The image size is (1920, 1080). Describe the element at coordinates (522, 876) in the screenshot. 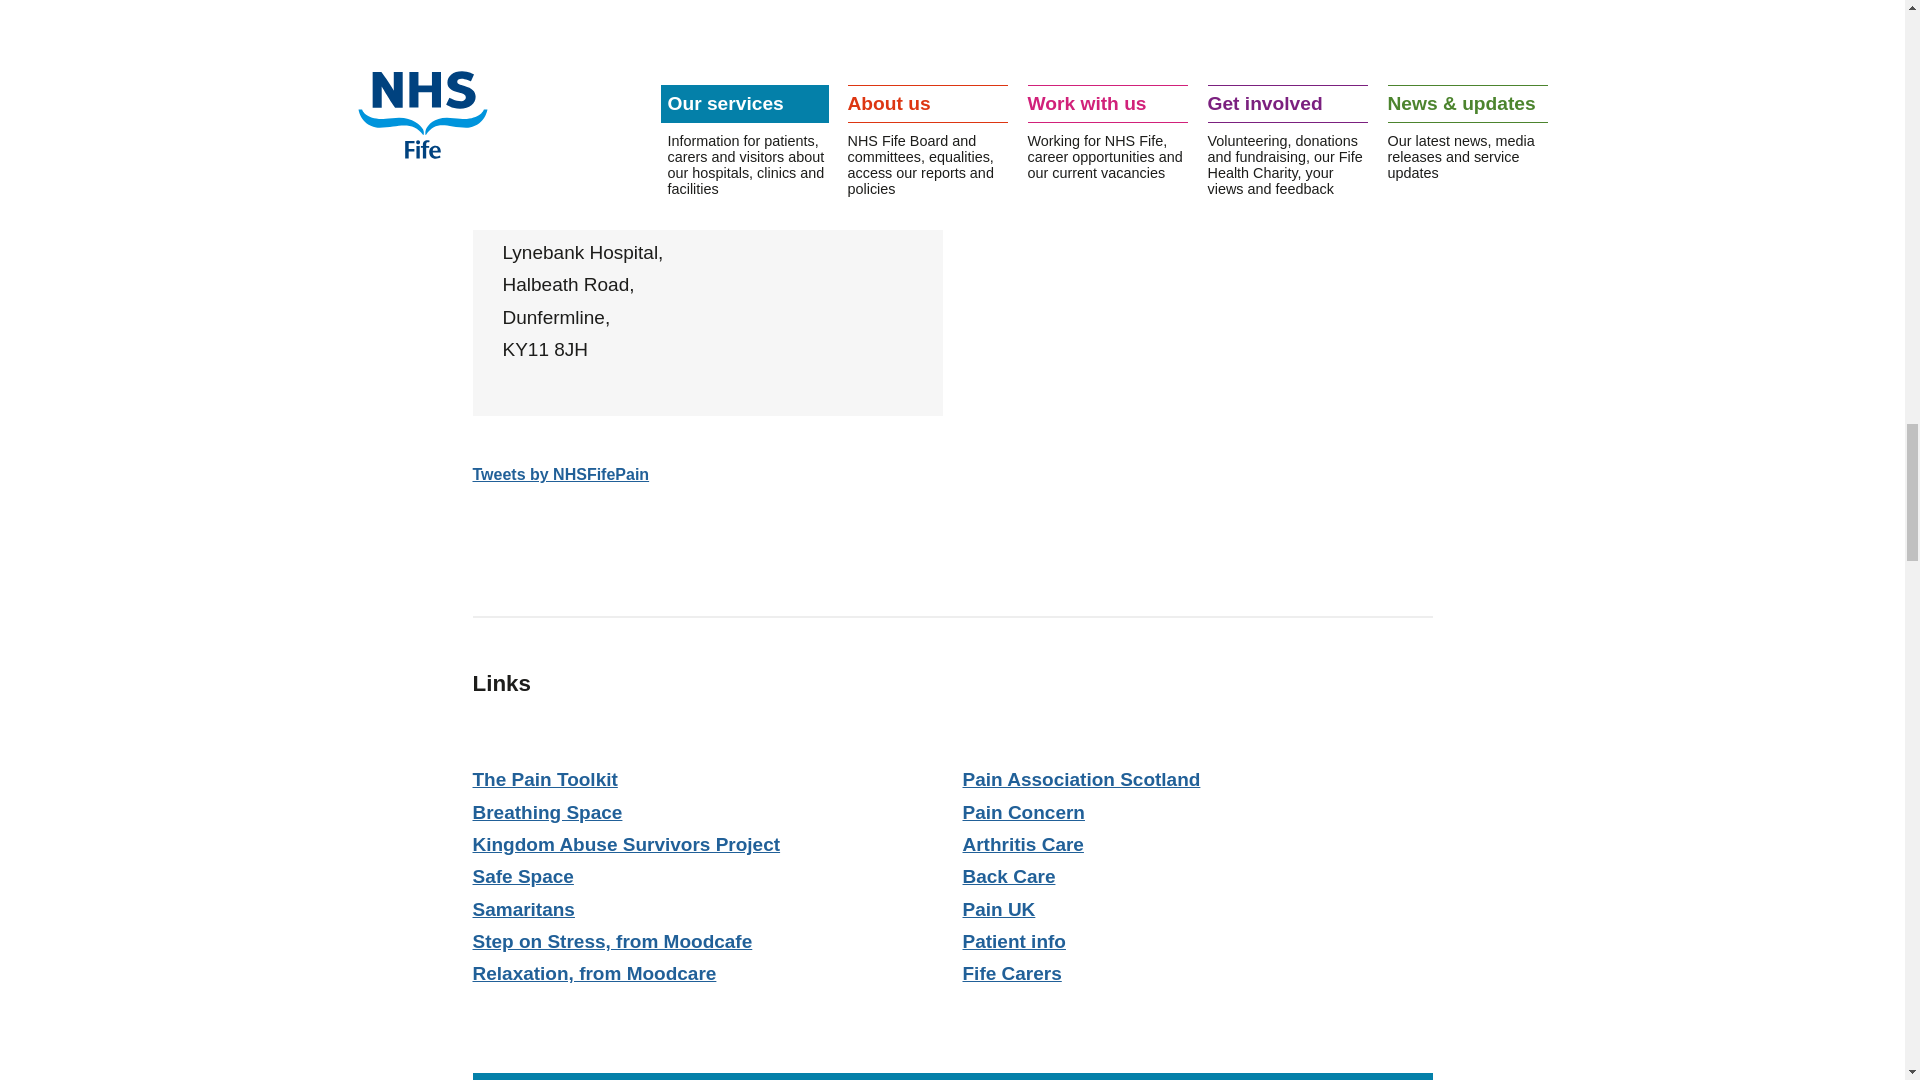

I see `Safe Space` at that location.